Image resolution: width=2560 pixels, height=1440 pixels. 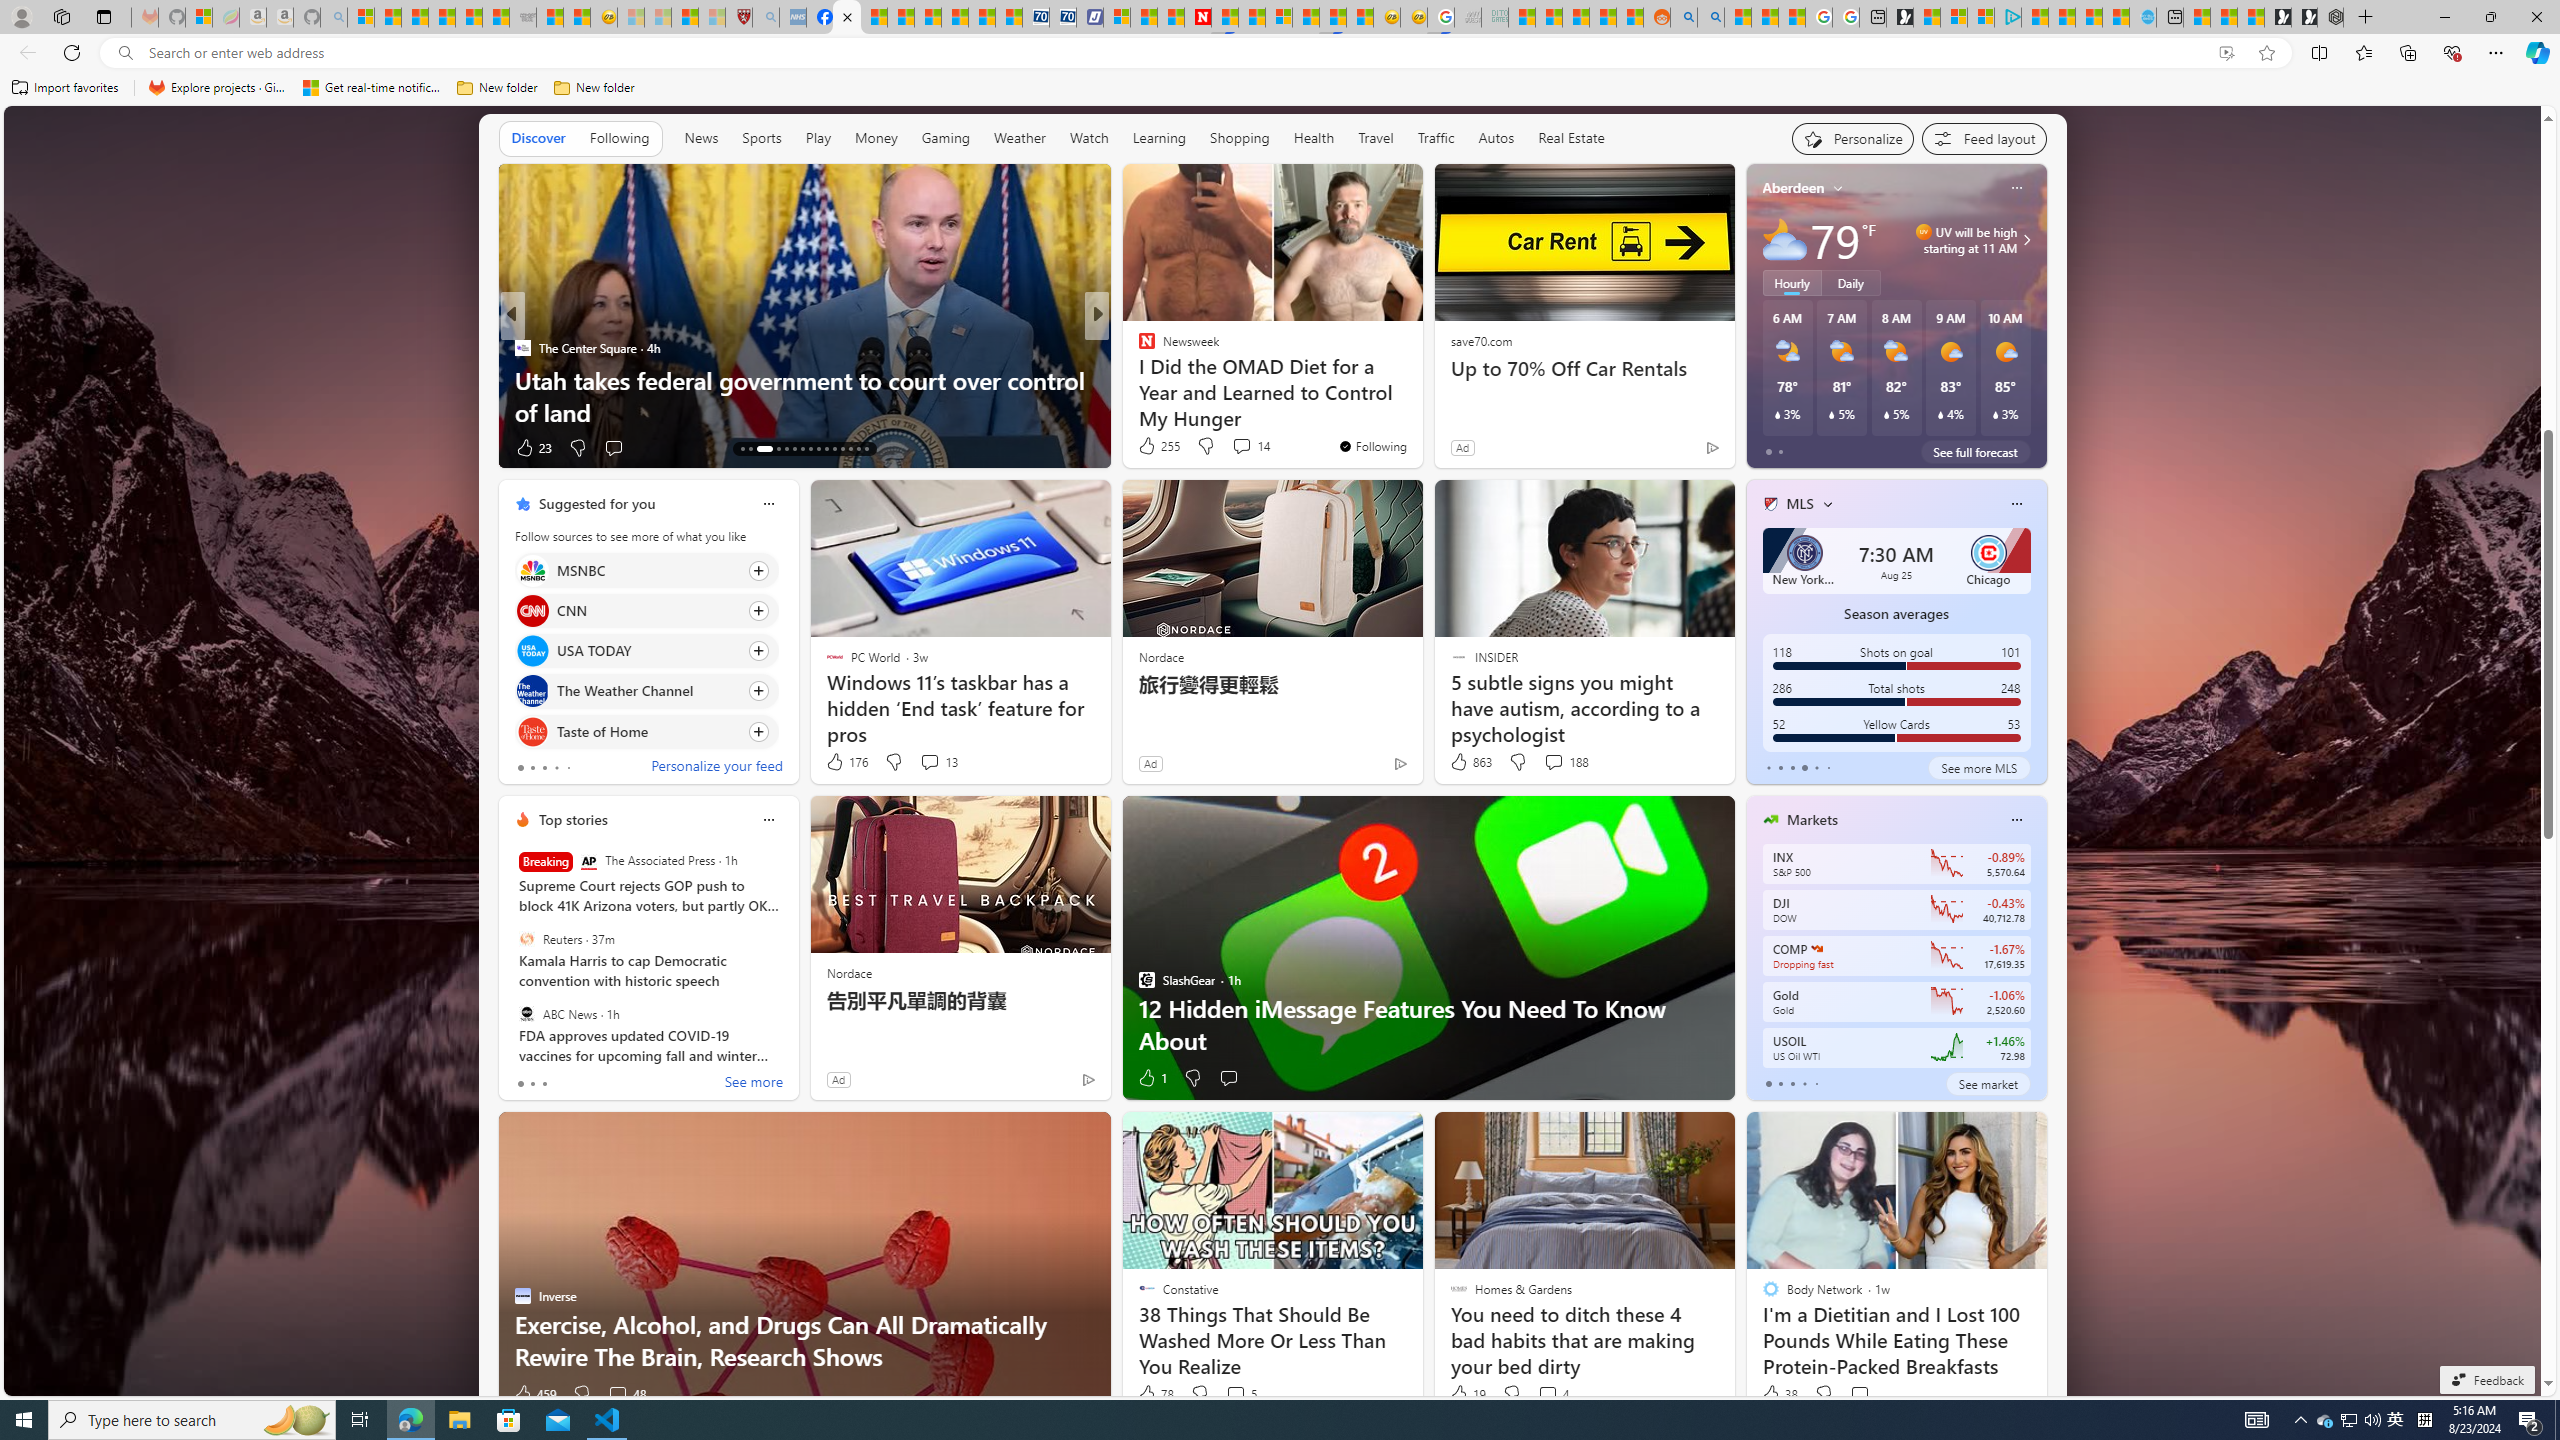 I want to click on Daily, so click(x=1850, y=283).